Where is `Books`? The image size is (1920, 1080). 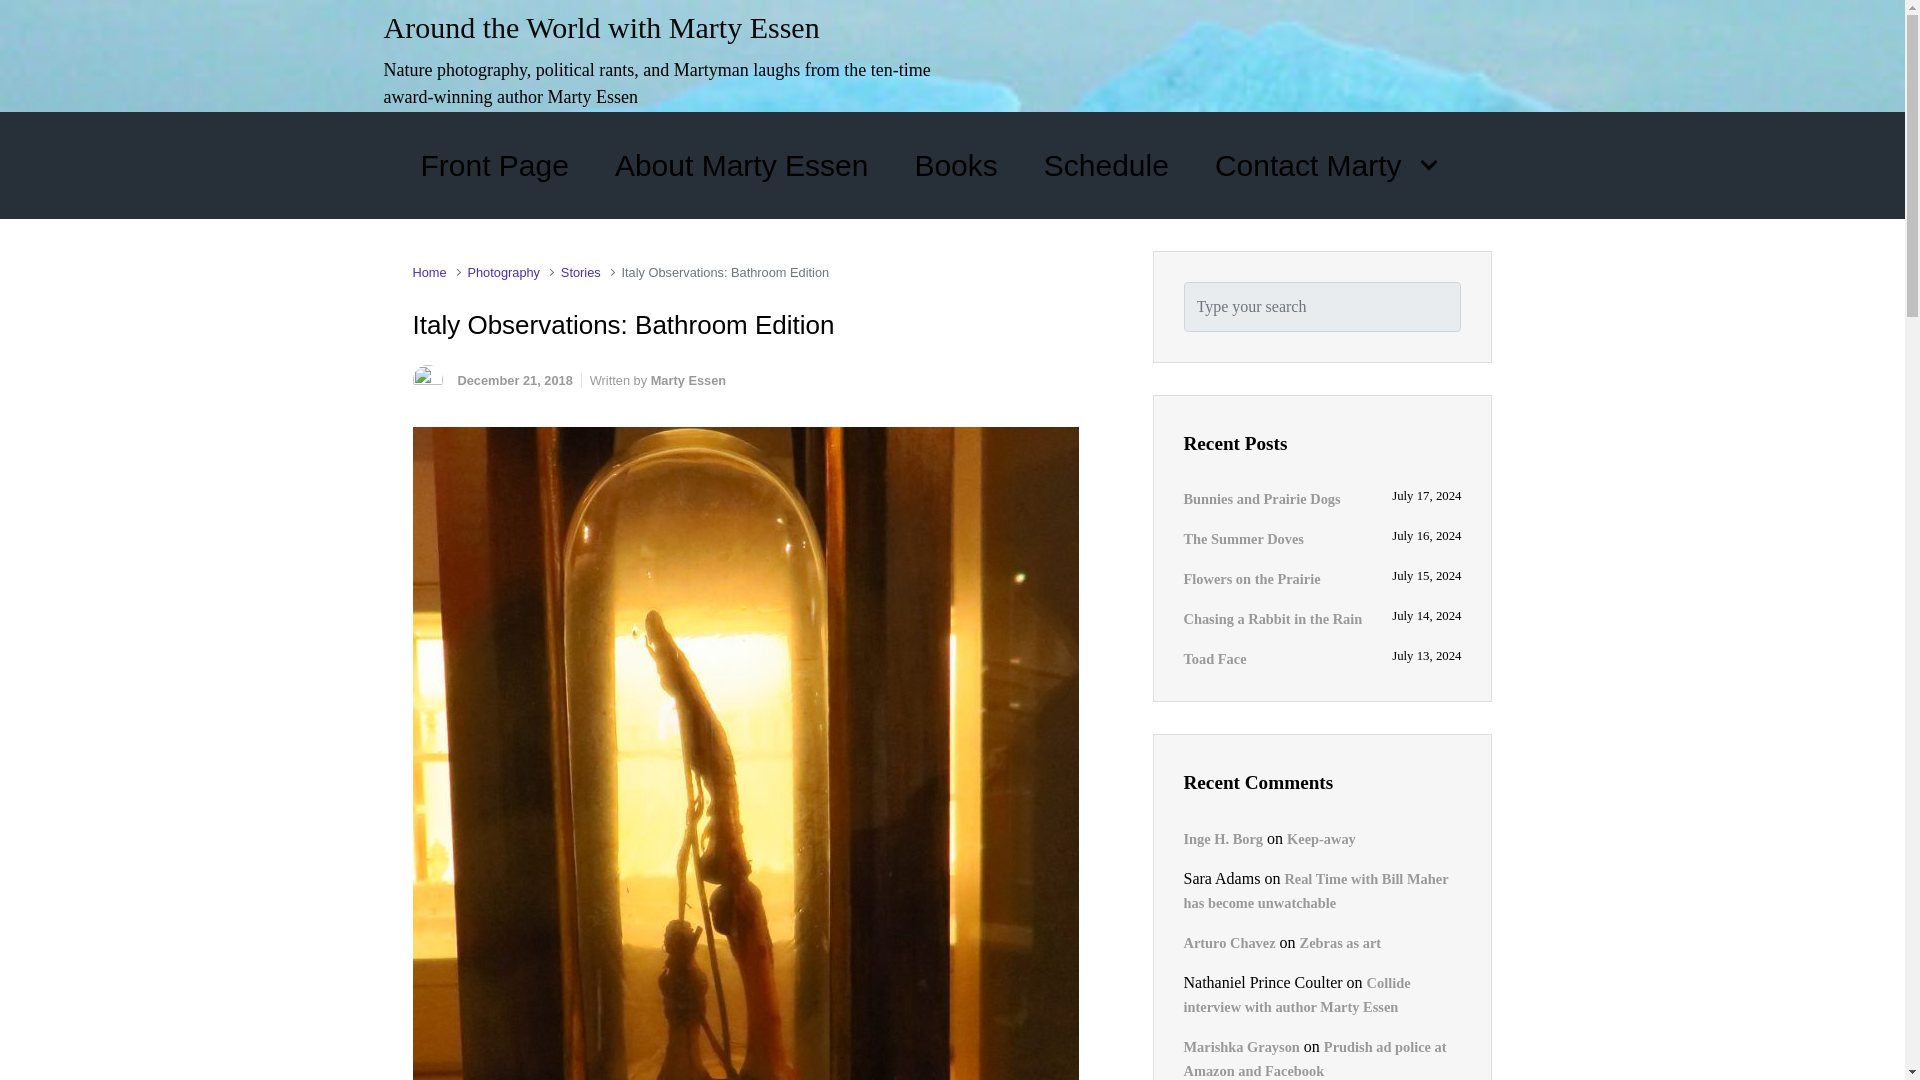
Books is located at coordinates (955, 164).